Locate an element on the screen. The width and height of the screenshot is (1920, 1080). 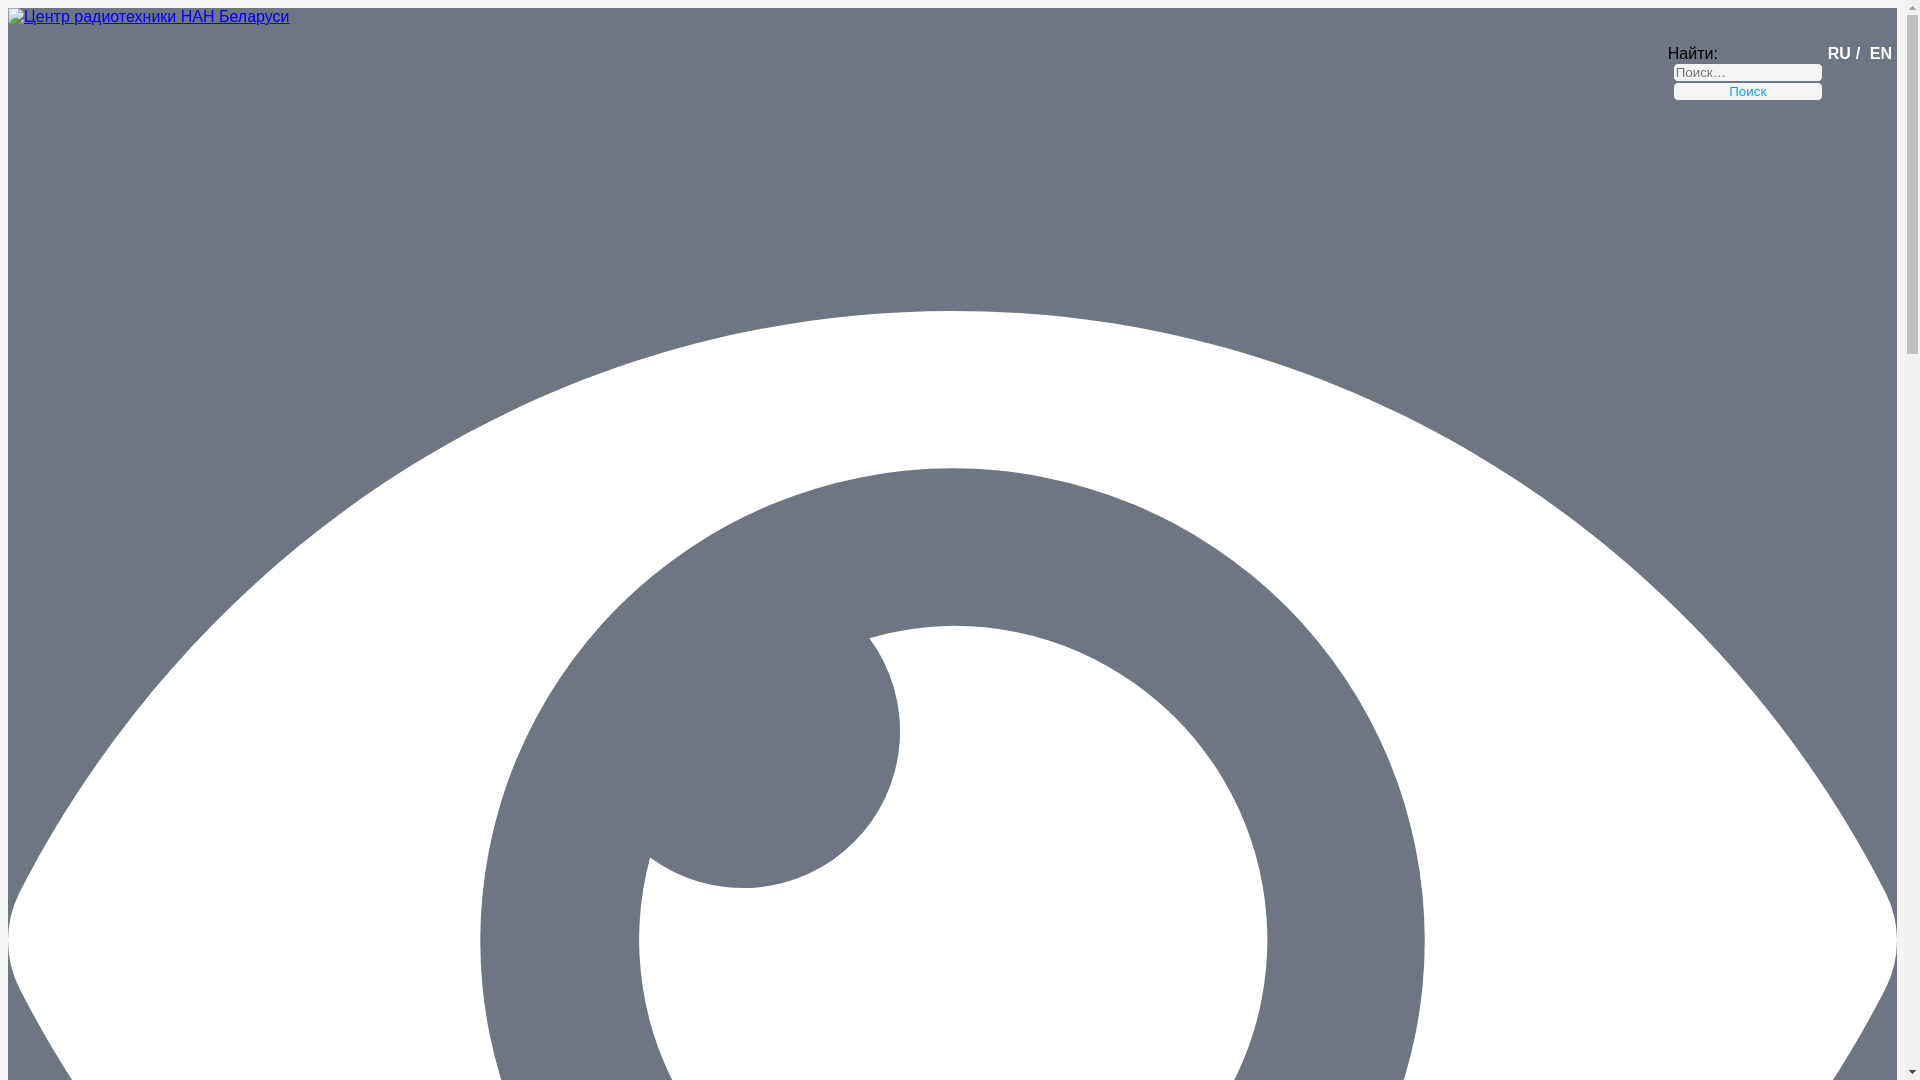
RU is located at coordinates (1840, 54).